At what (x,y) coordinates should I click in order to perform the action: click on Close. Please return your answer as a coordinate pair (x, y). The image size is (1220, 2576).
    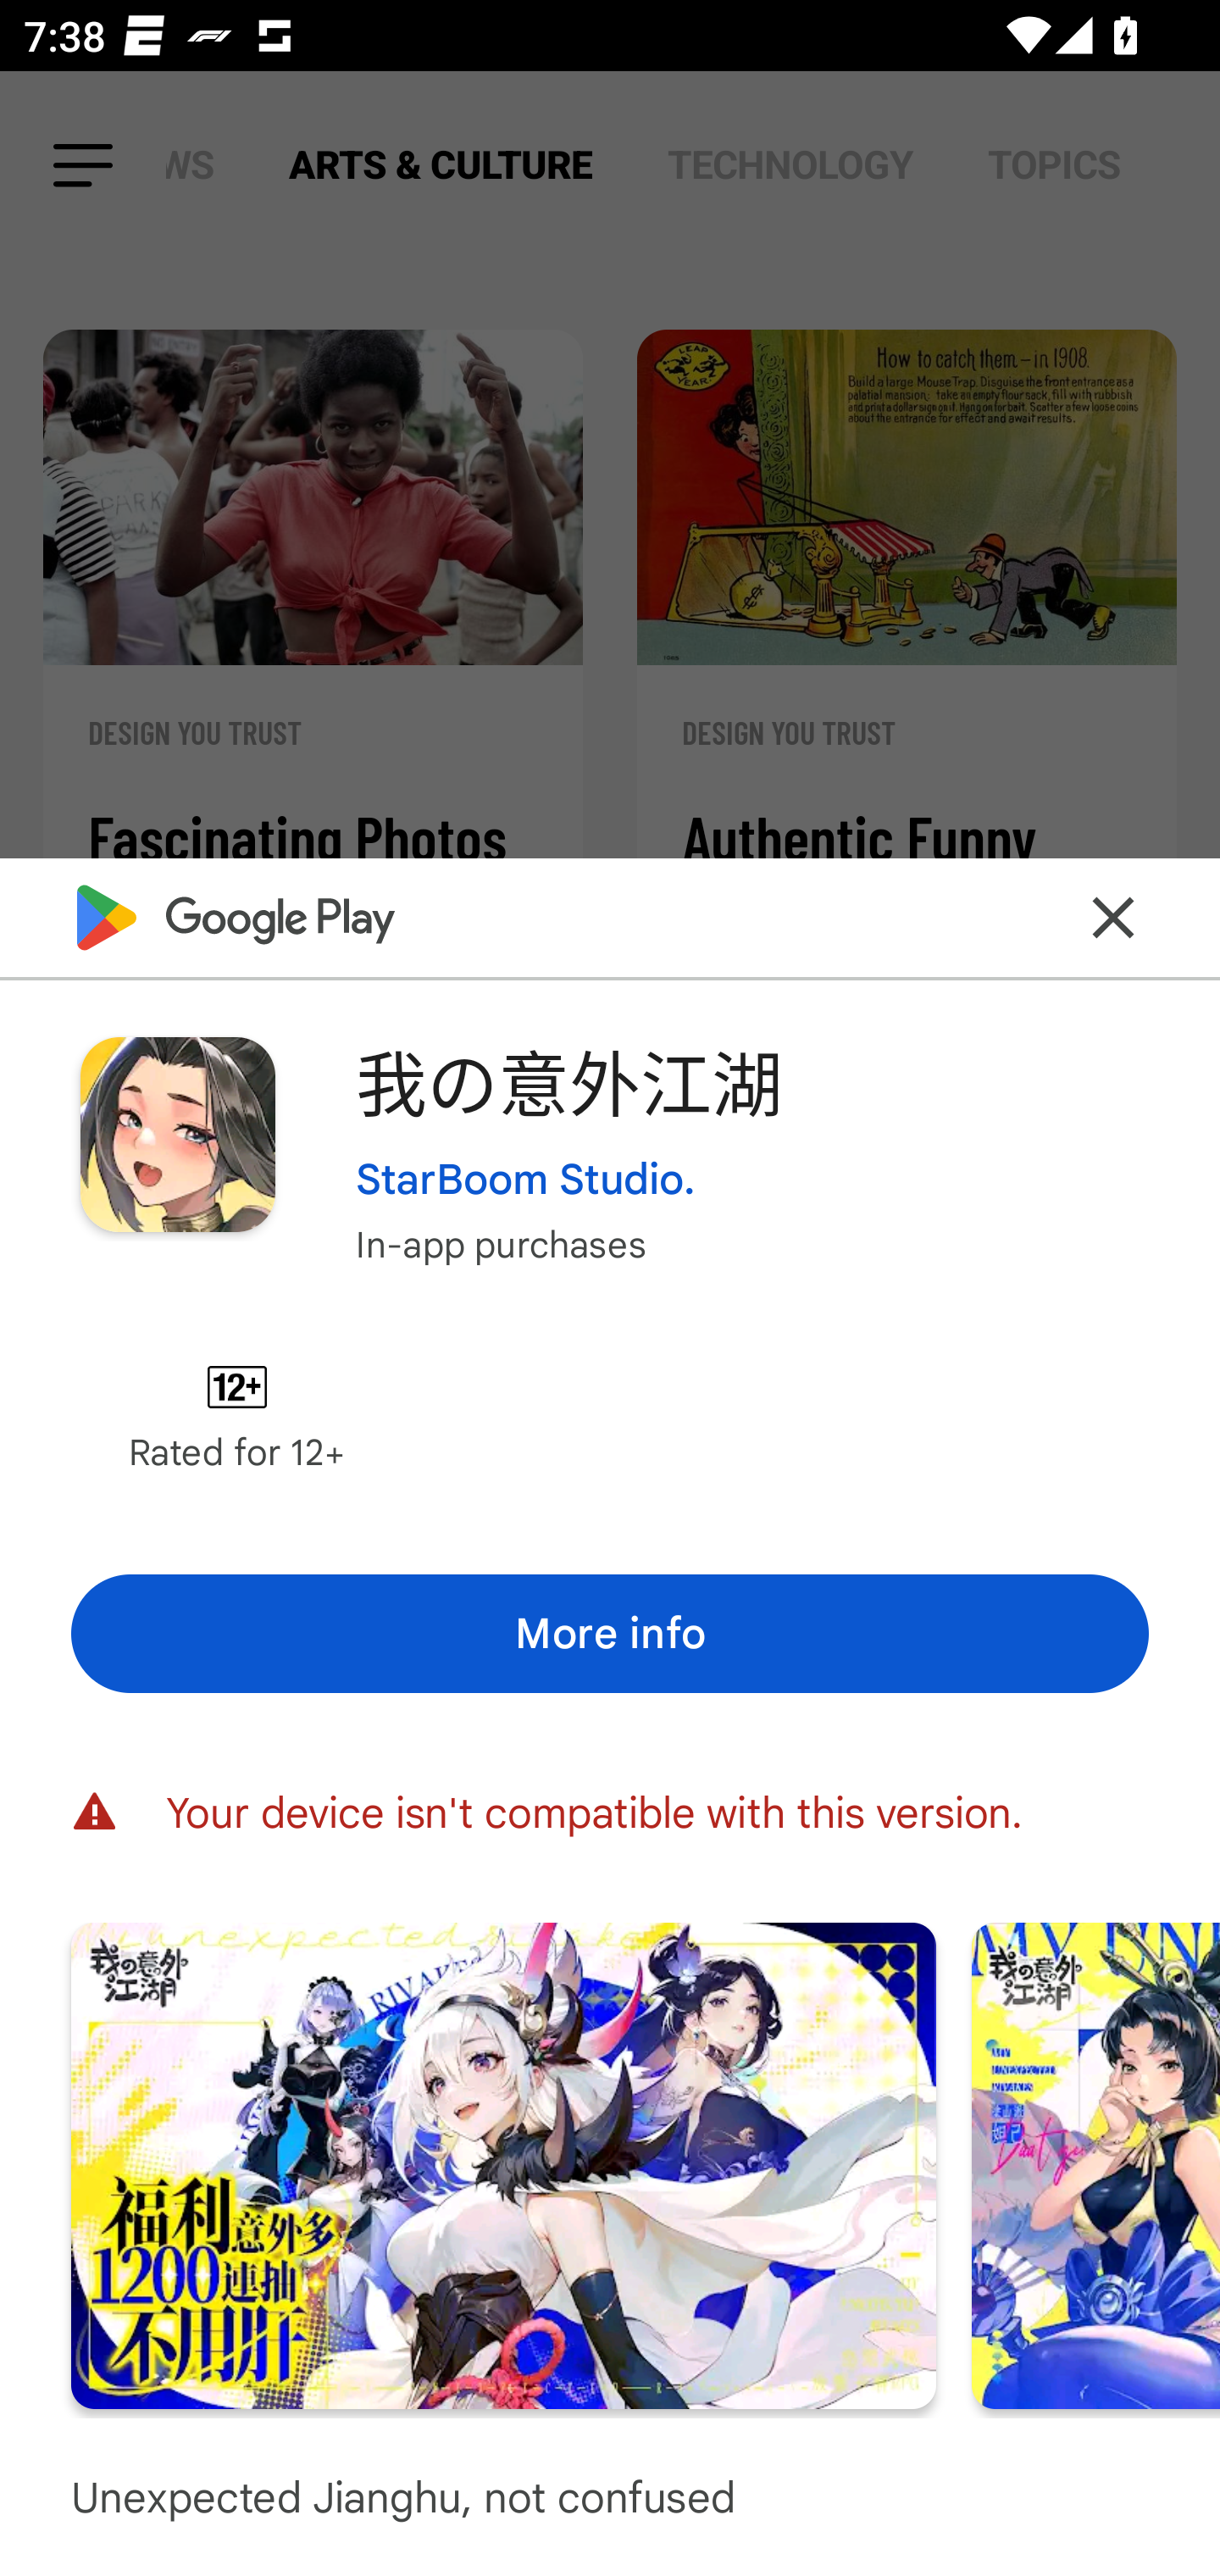
    Looking at the image, I should click on (1113, 917).